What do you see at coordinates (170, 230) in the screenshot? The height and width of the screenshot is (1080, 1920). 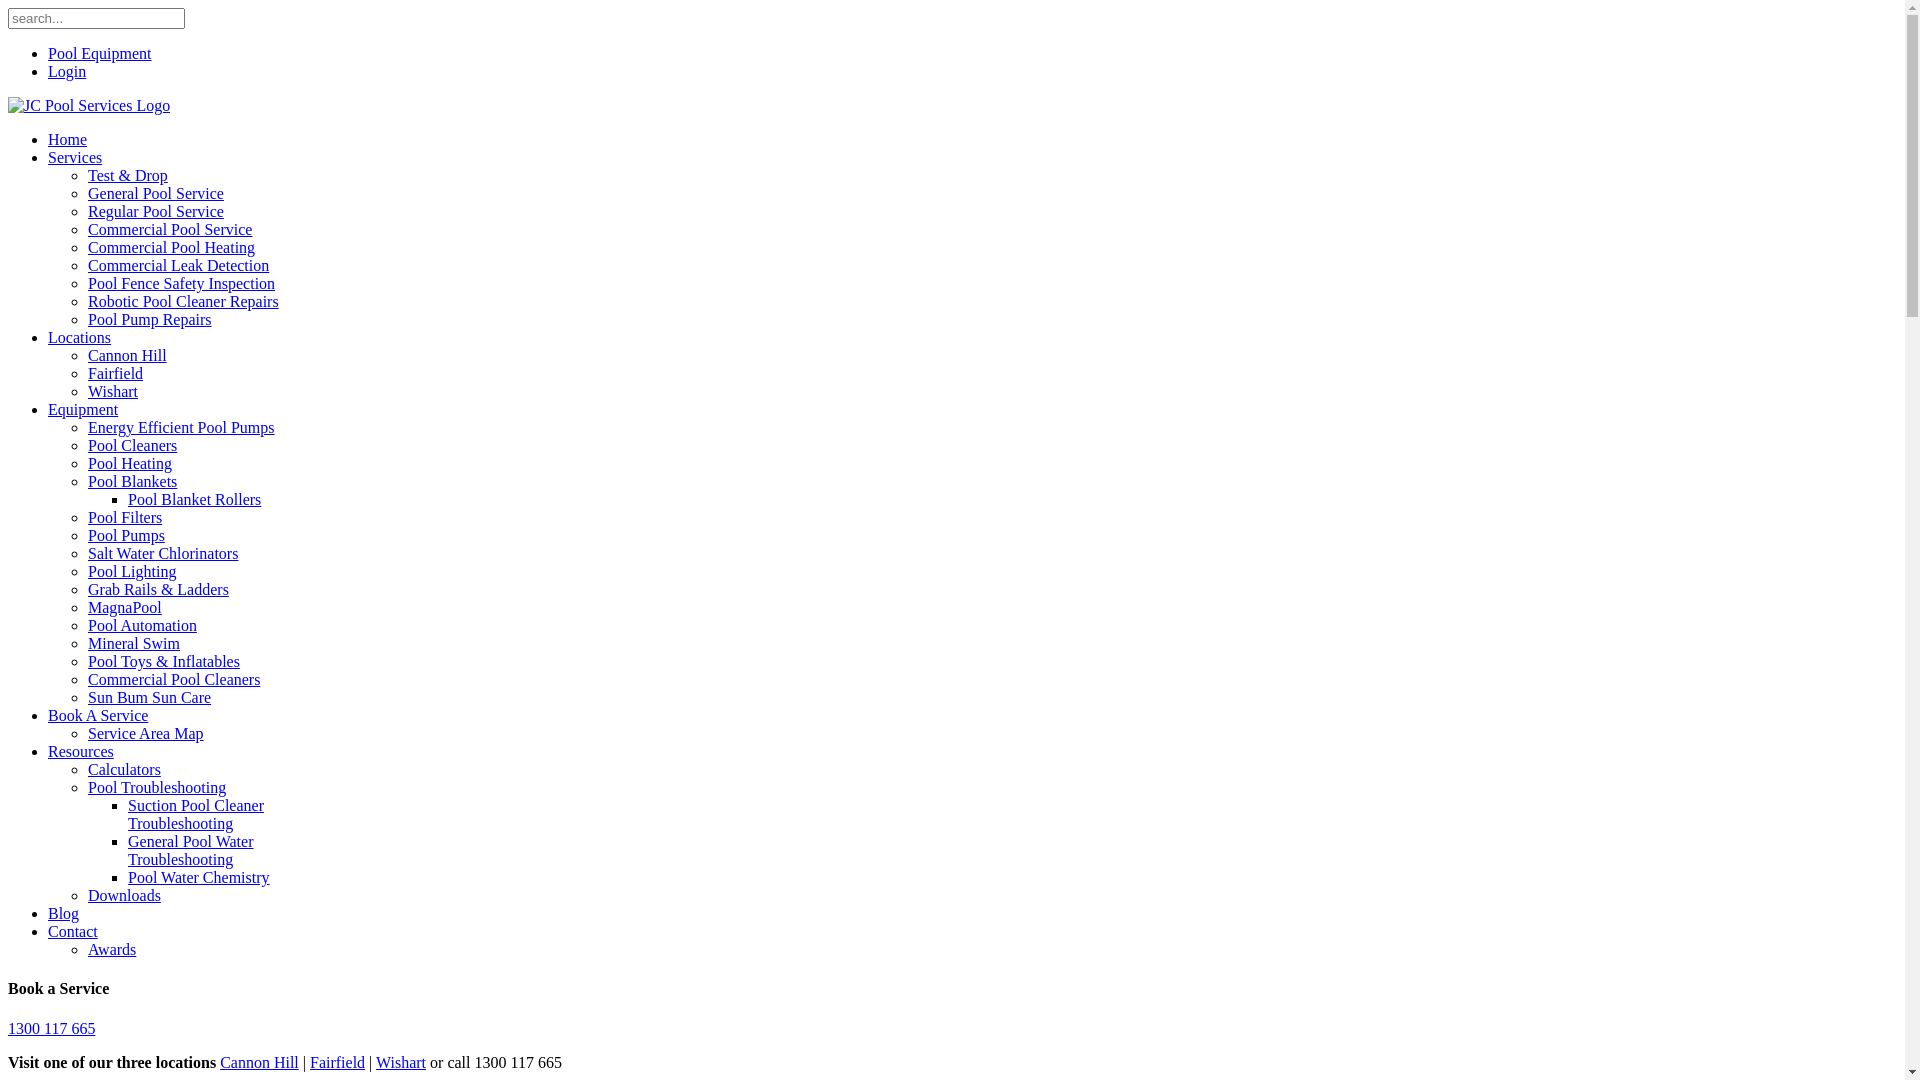 I see `Commercial Pool Service` at bounding box center [170, 230].